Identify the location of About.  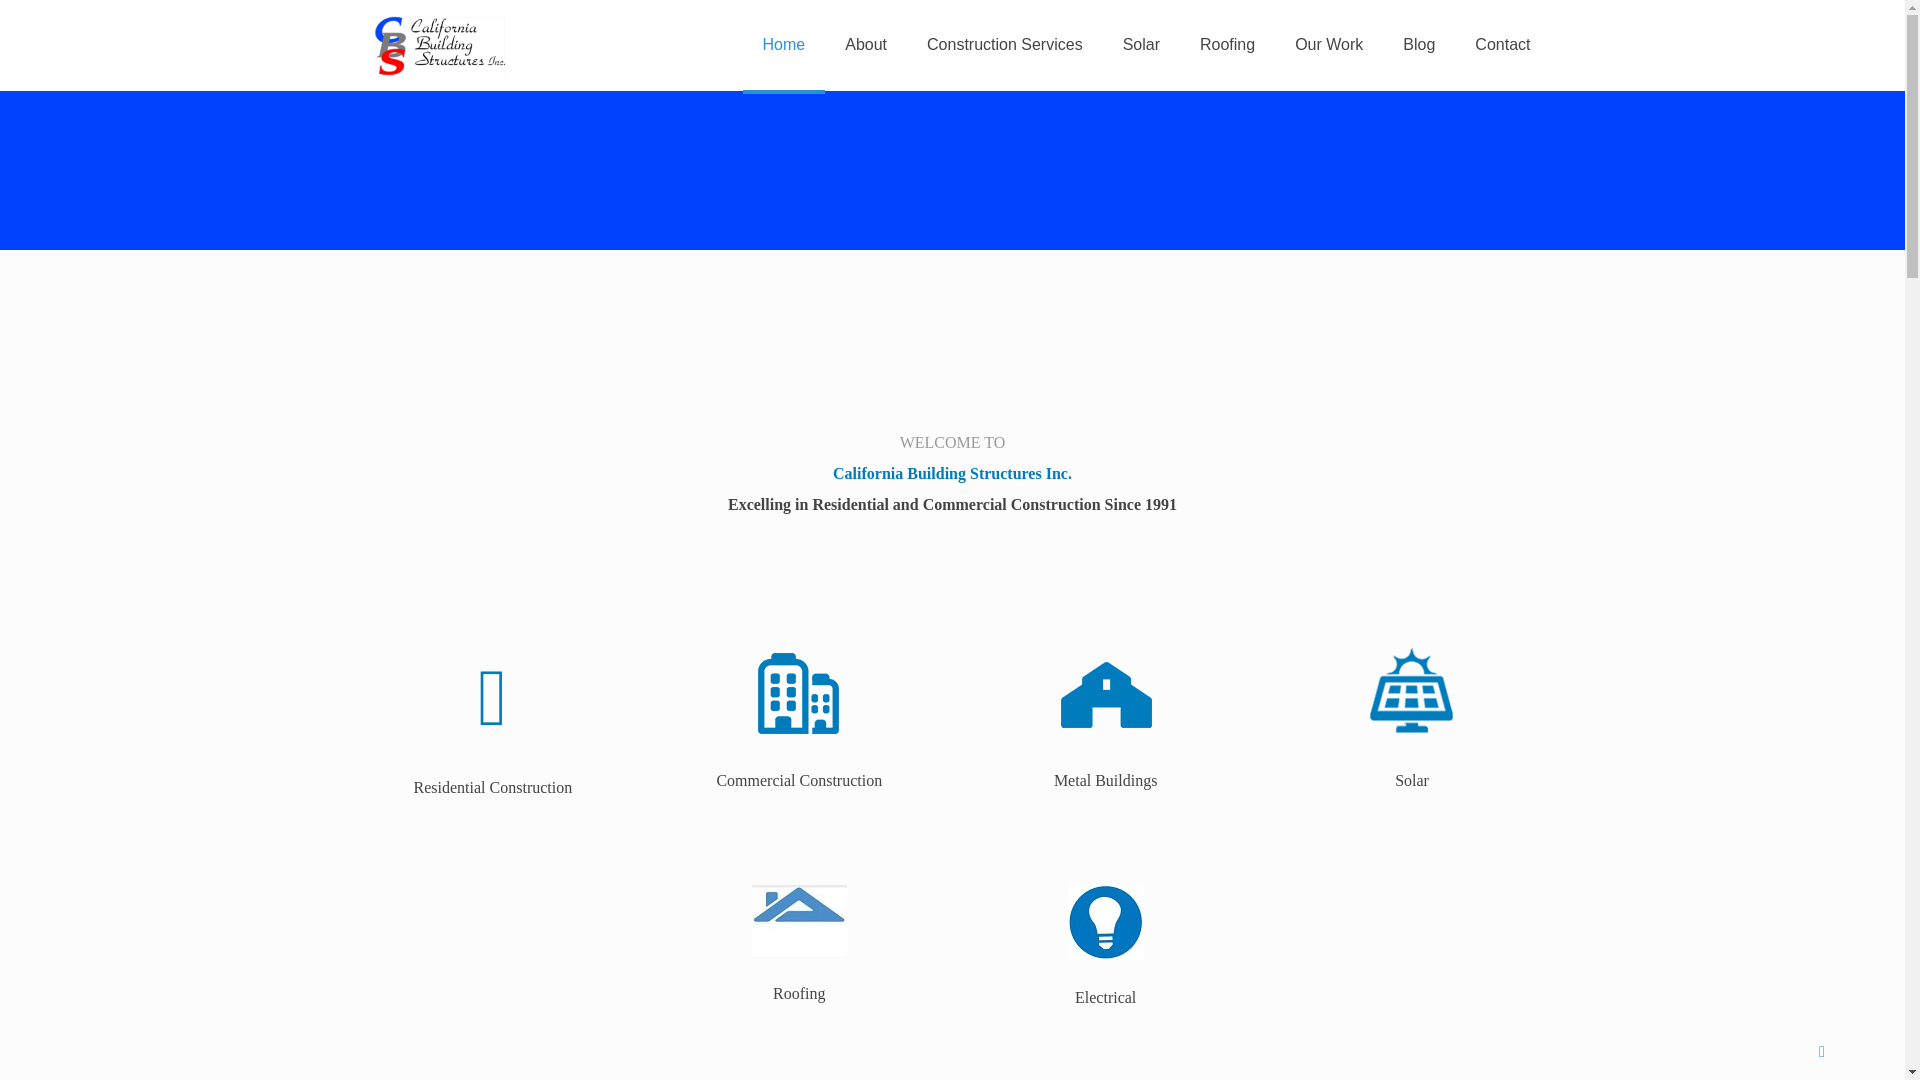
(866, 44).